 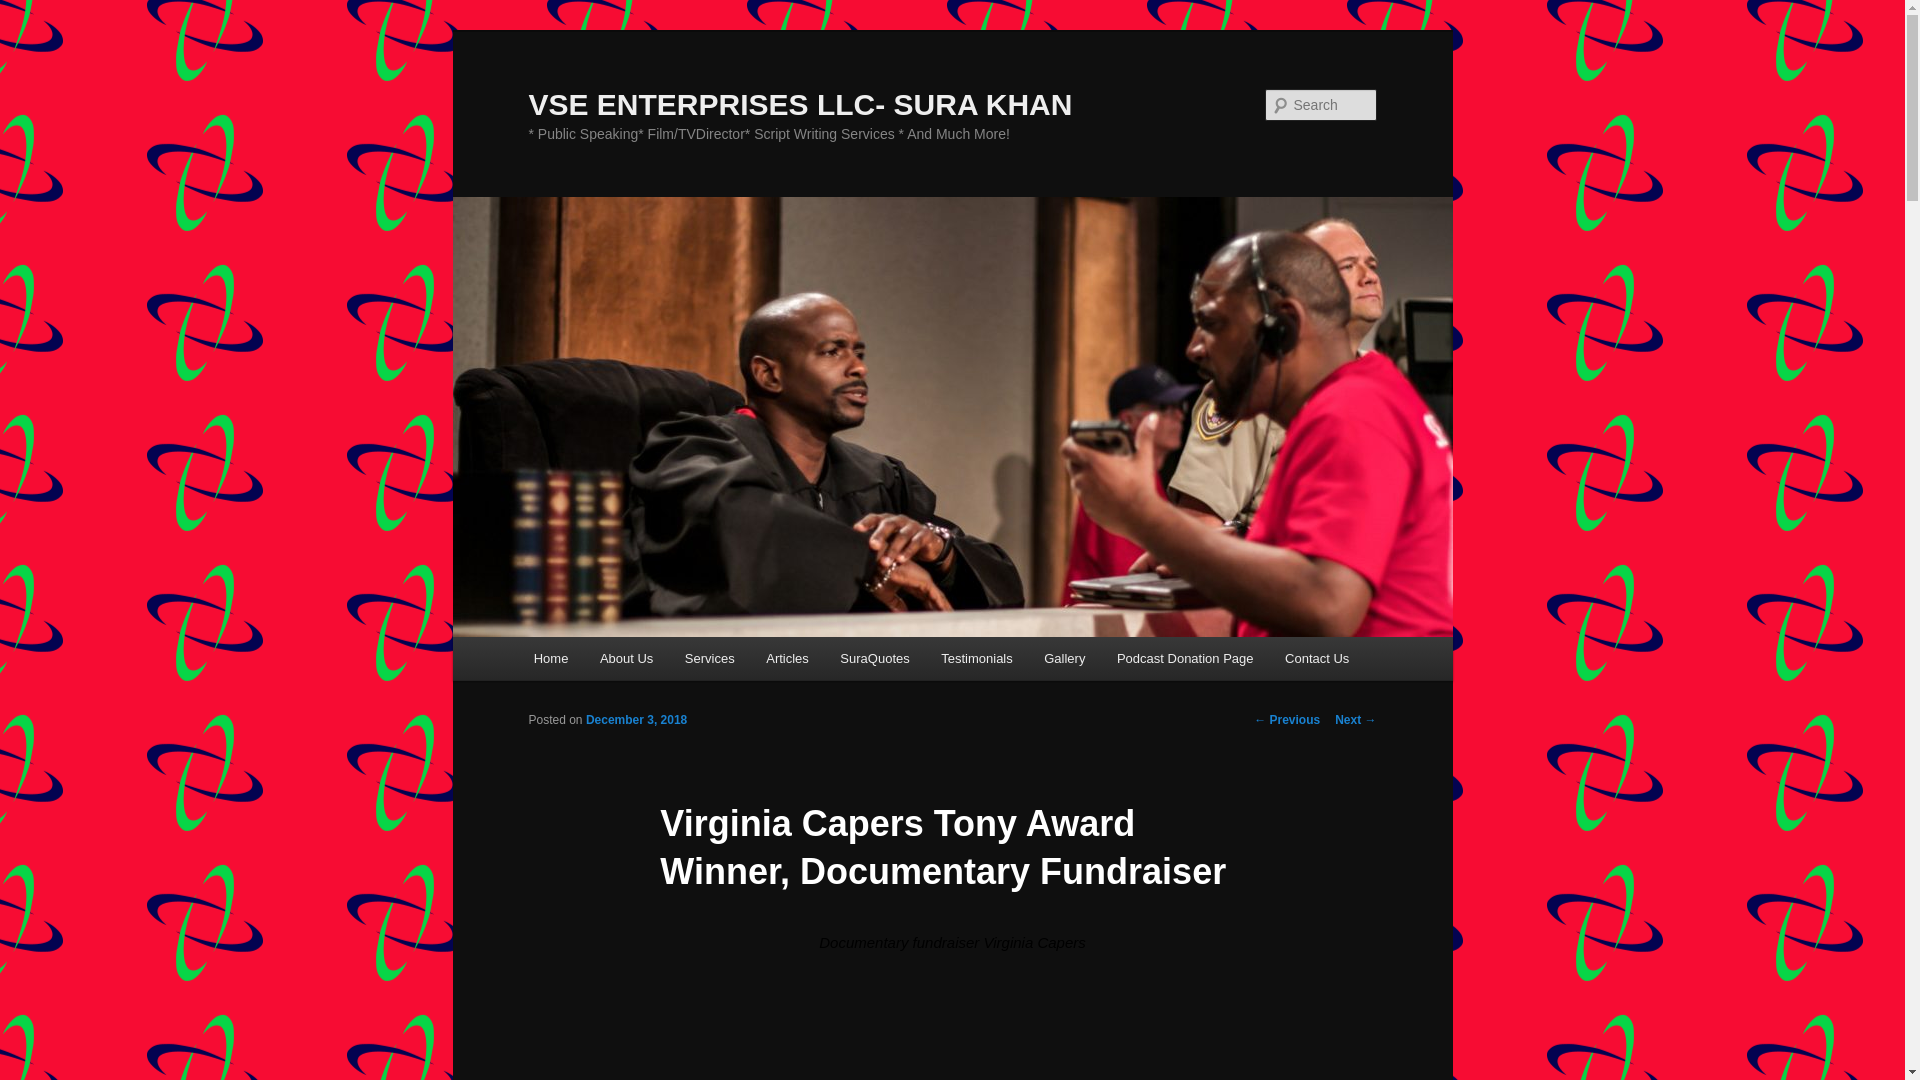 What do you see at coordinates (875, 658) in the screenshot?
I see `SuraQuotes` at bounding box center [875, 658].